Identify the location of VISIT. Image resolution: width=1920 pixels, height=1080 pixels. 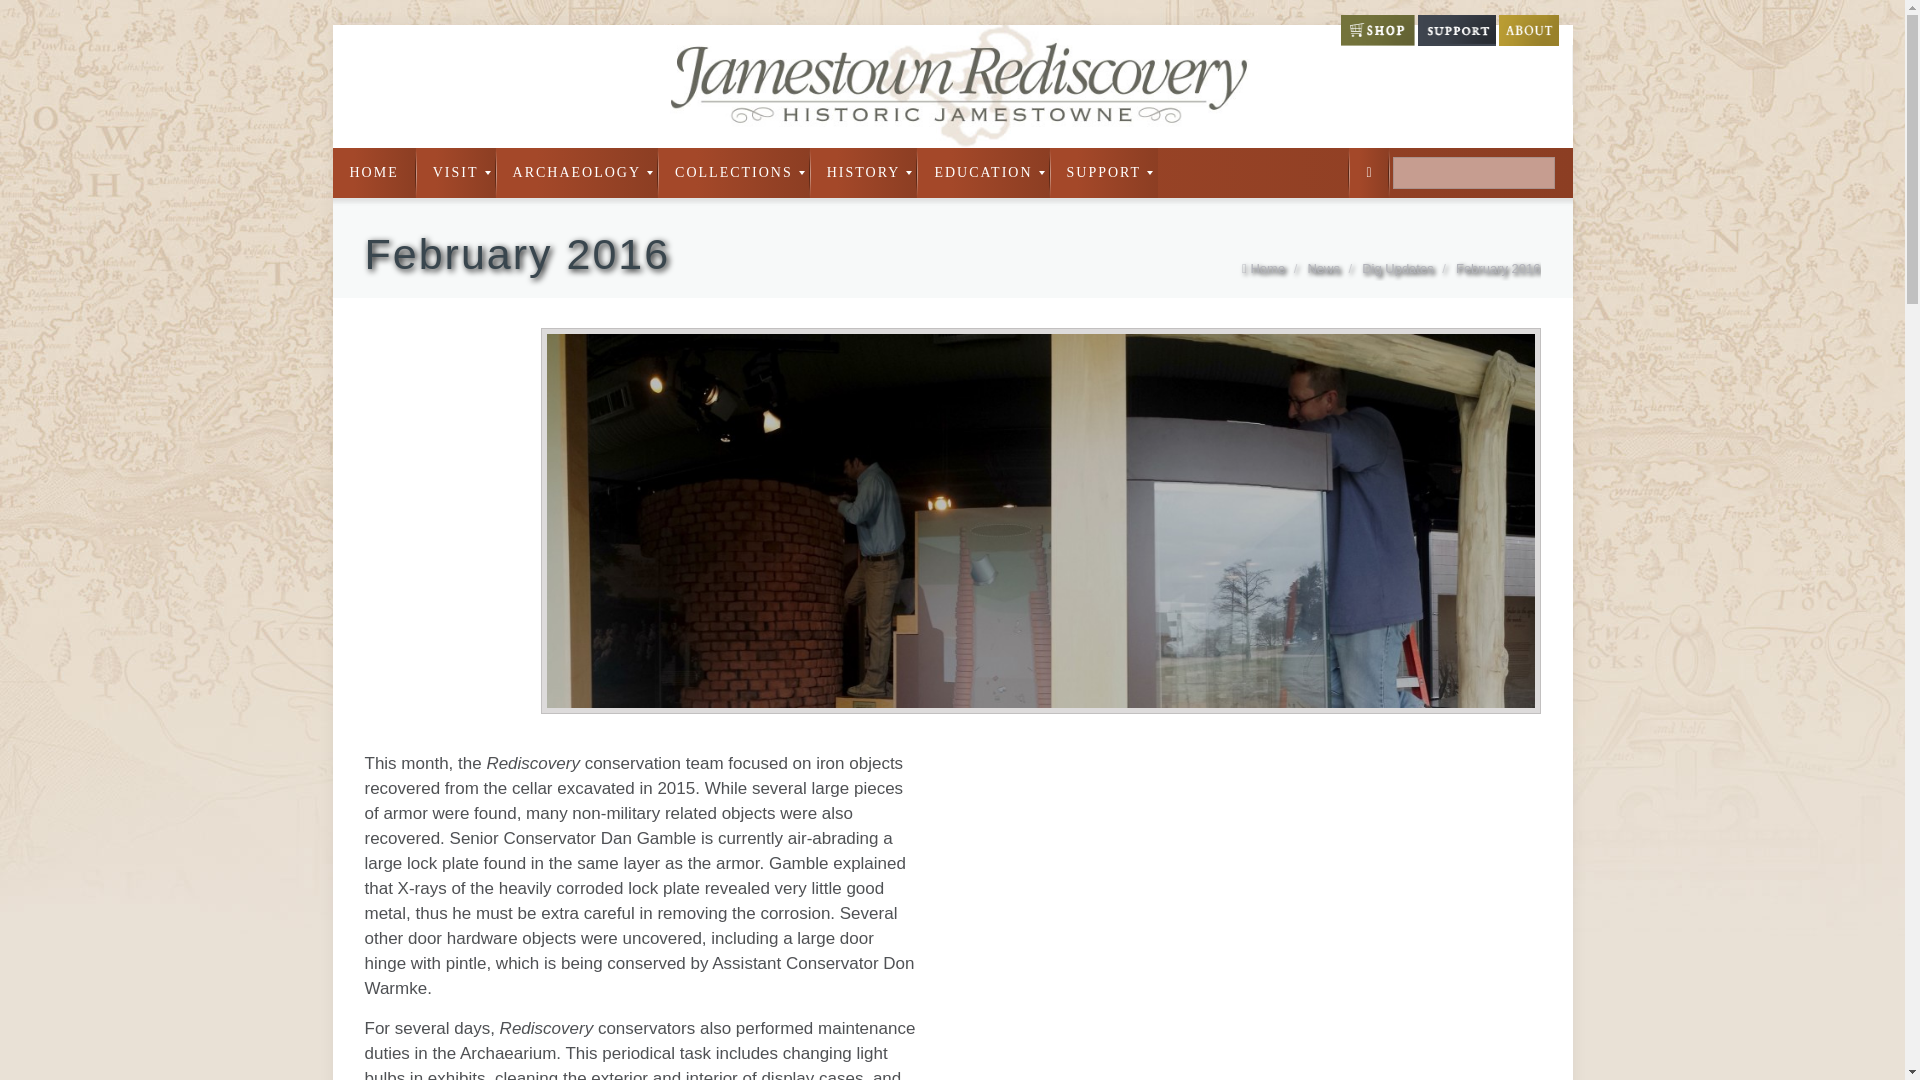
(456, 172).